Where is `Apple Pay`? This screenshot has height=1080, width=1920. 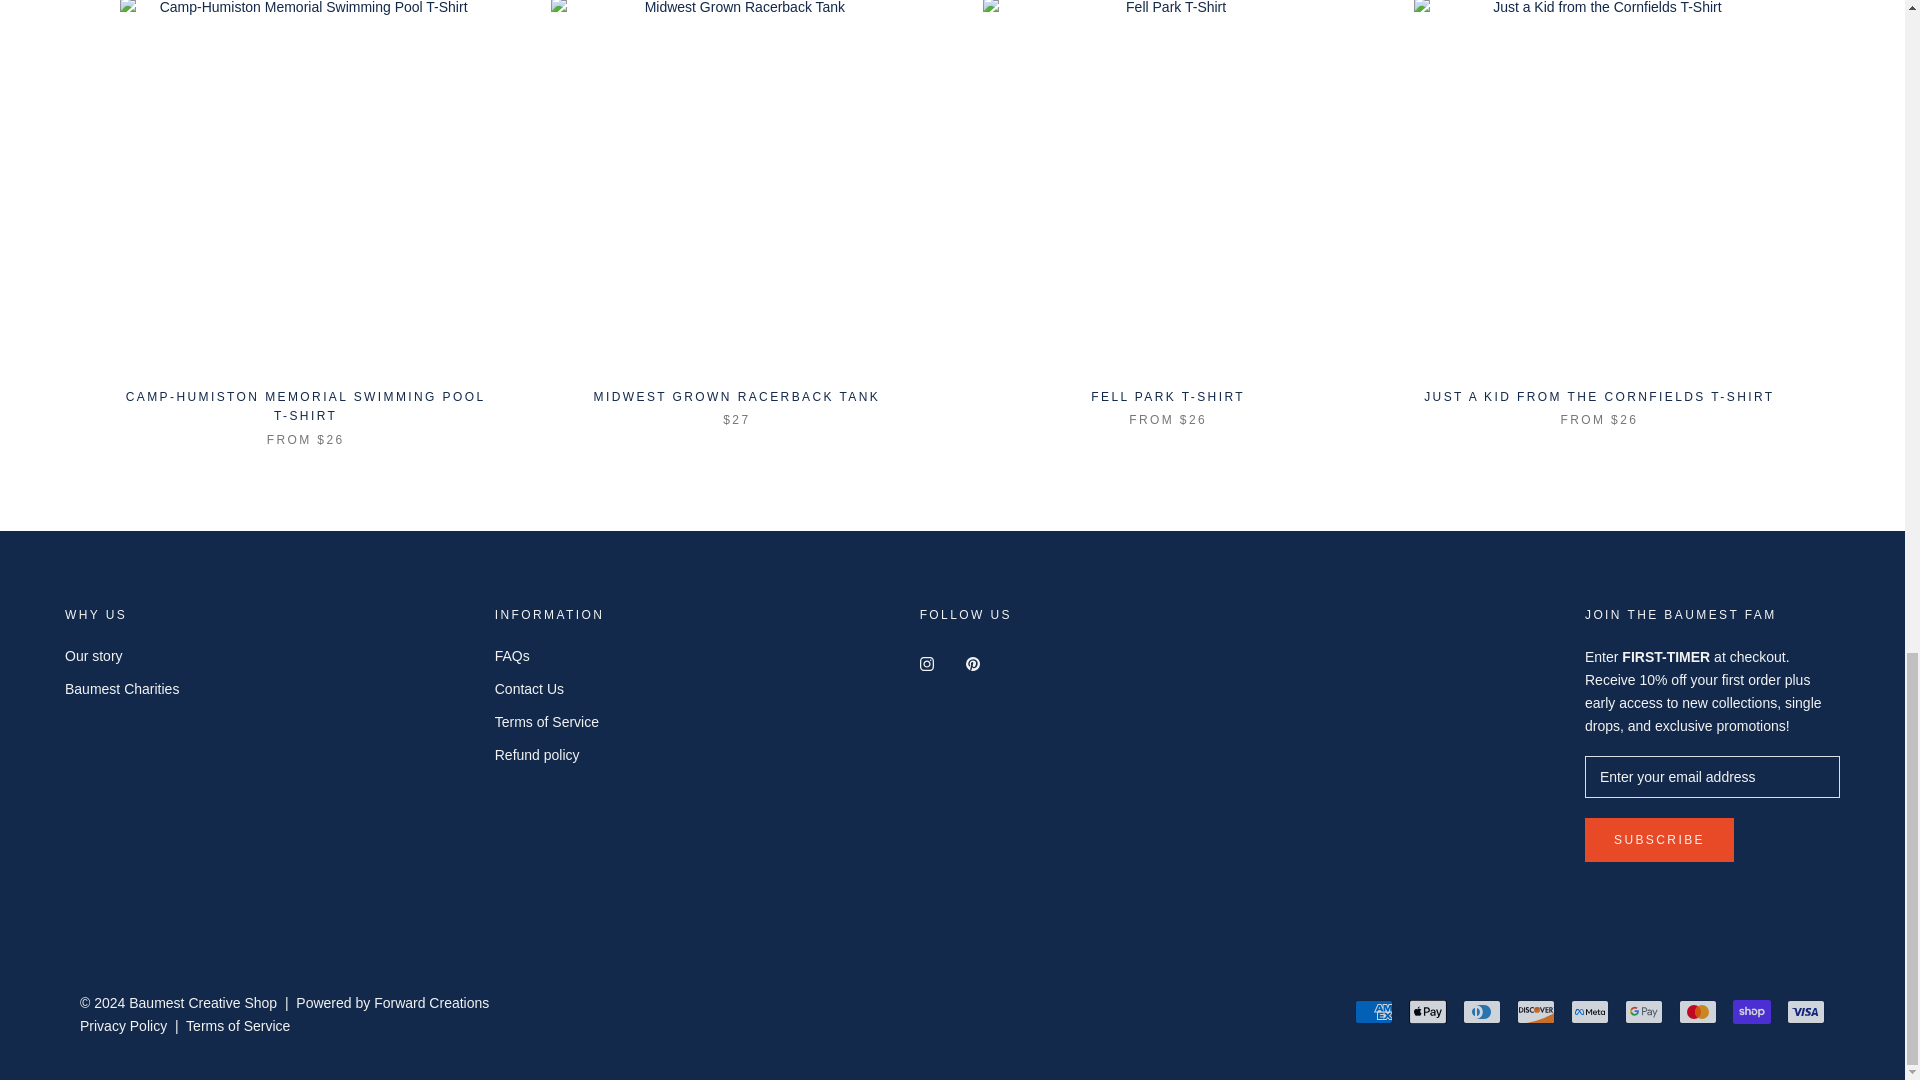 Apple Pay is located at coordinates (1428, 1012).